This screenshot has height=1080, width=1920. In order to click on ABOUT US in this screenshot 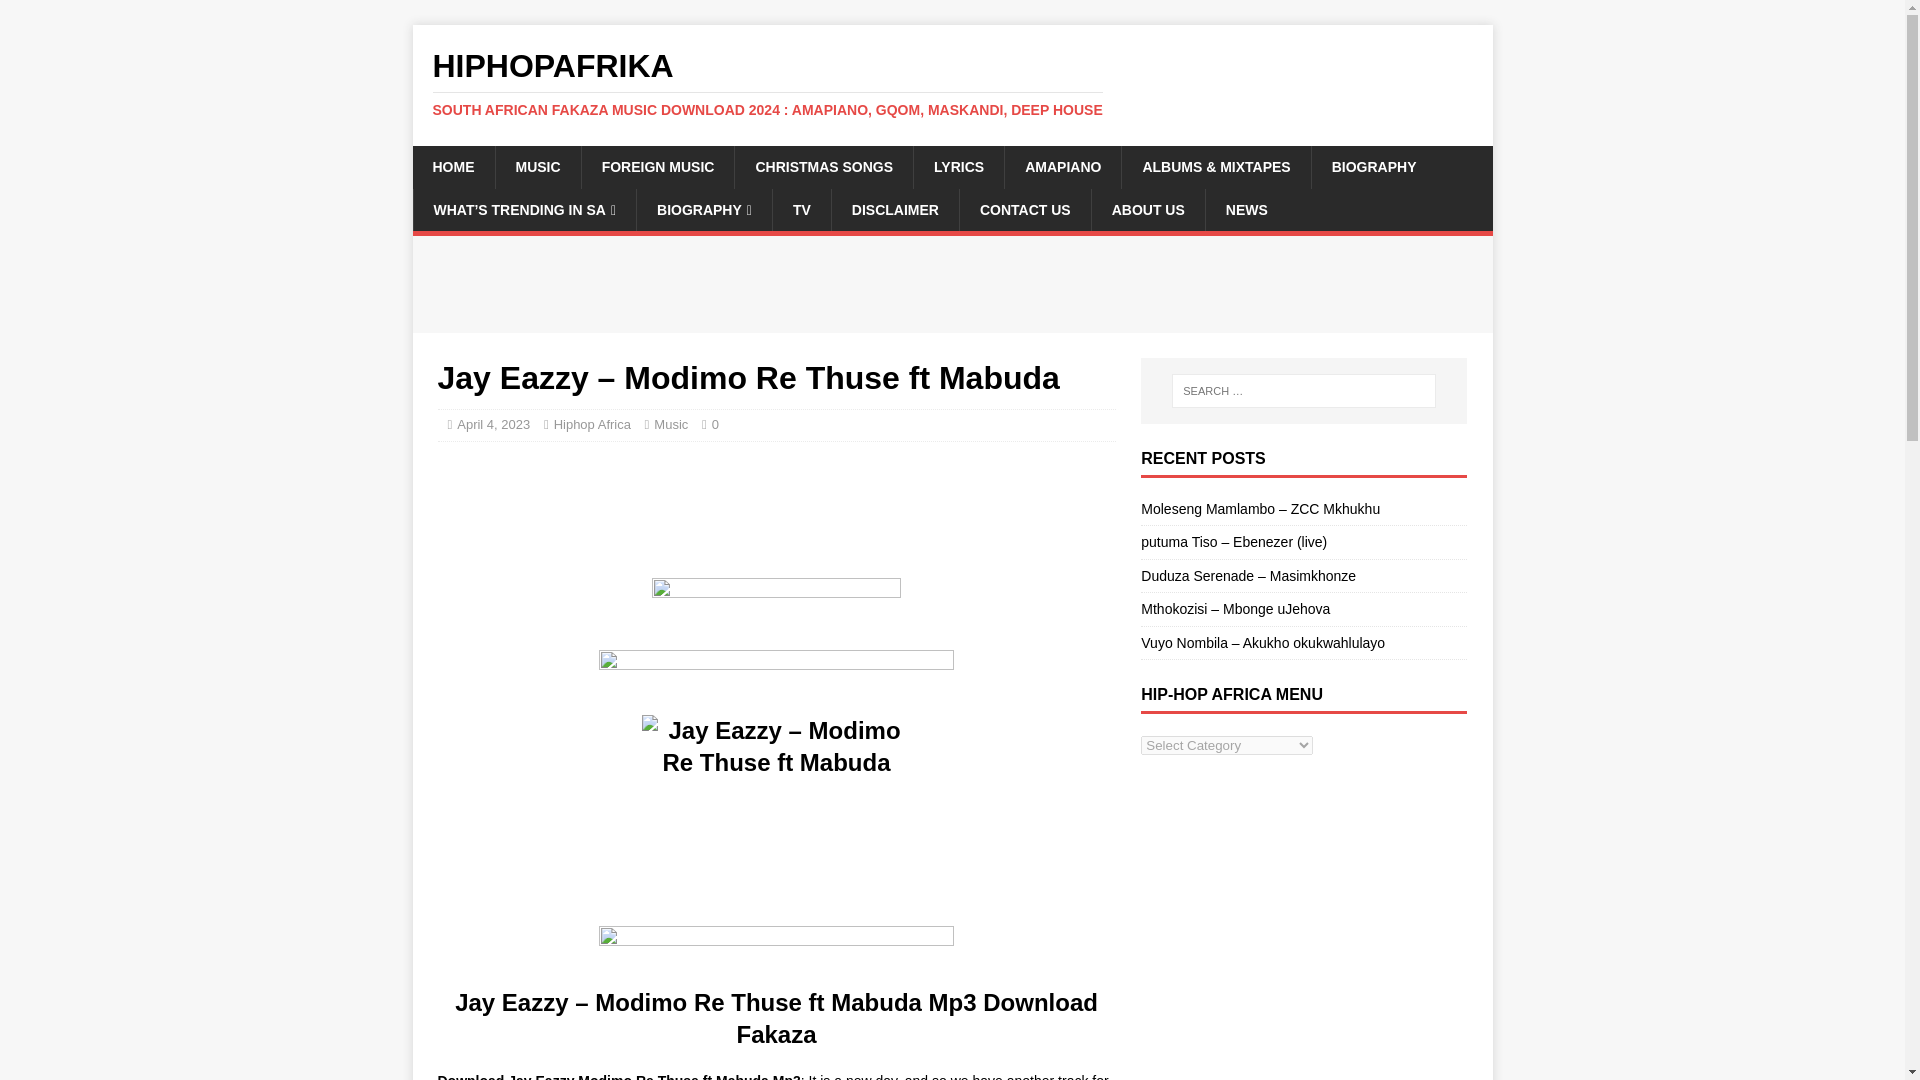, I will do `click(1148, 210)`.